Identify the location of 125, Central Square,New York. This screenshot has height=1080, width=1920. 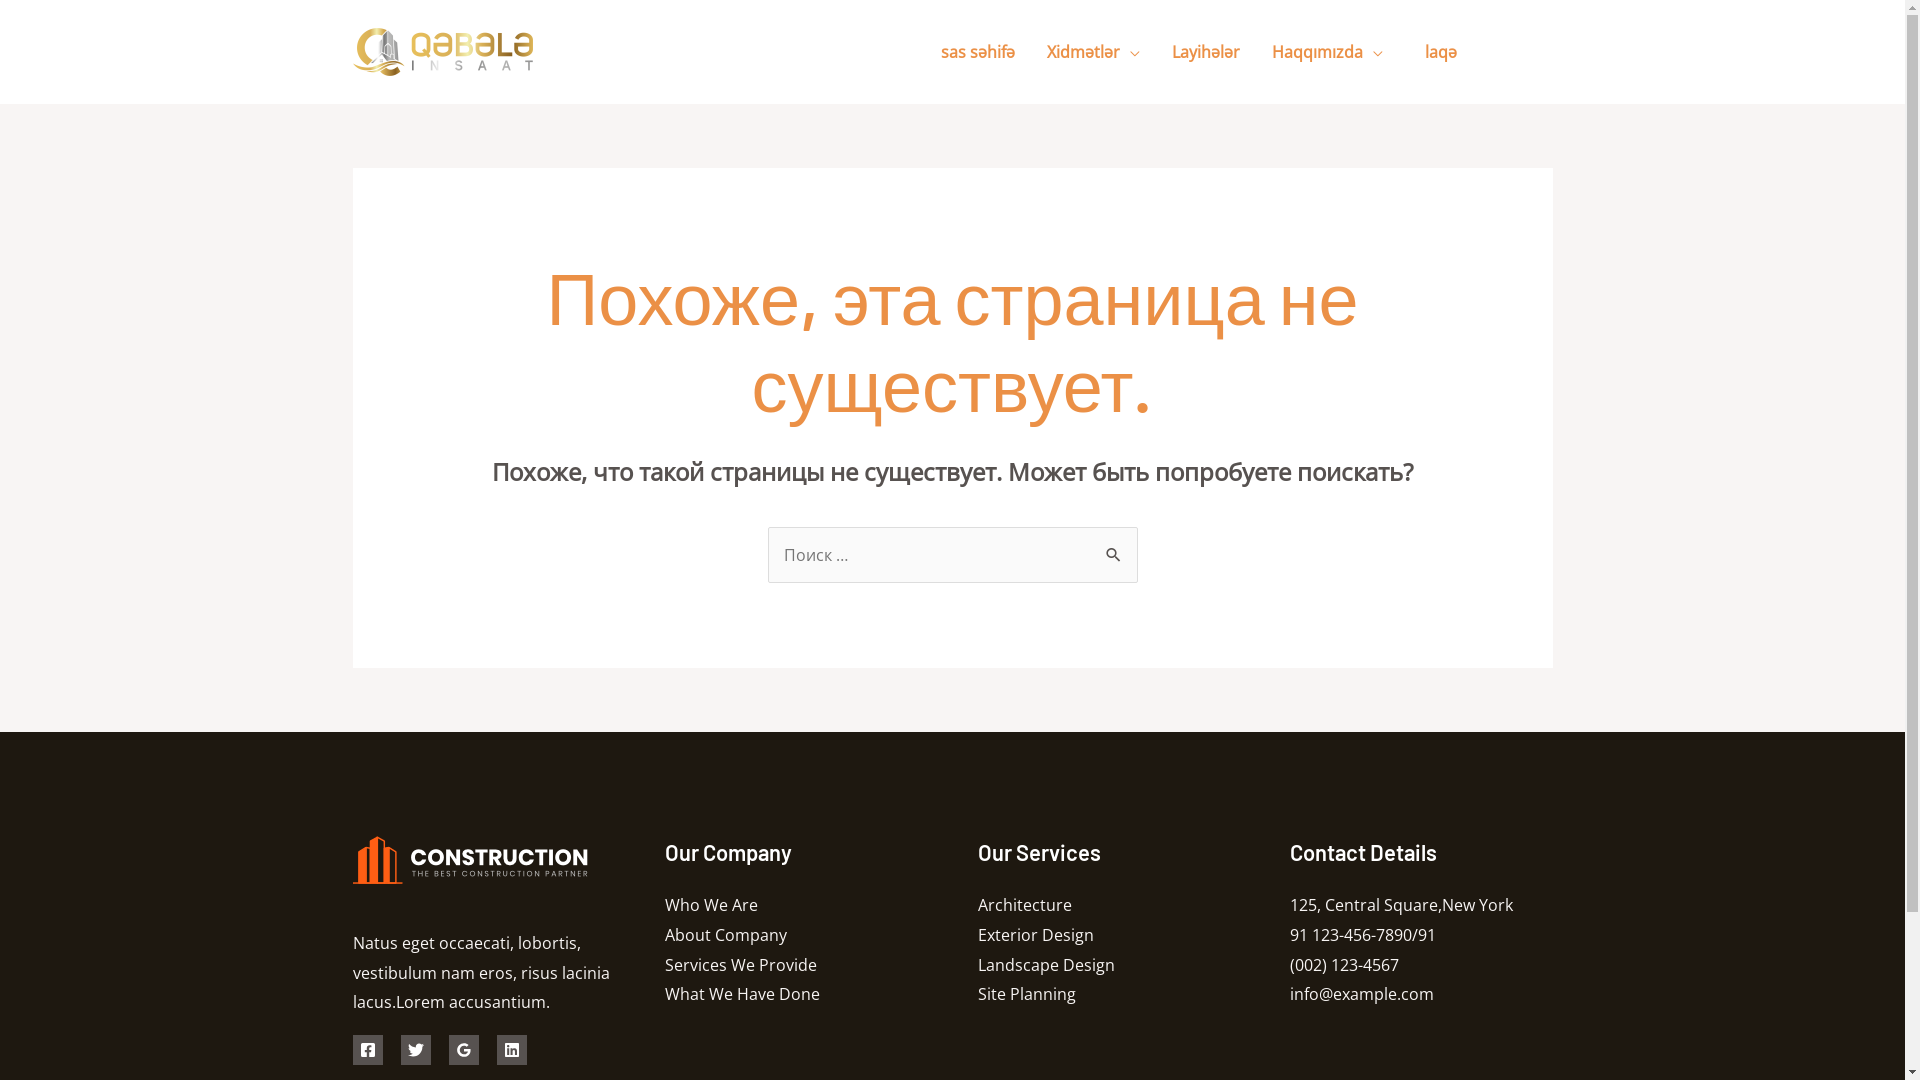
(1402, 904).